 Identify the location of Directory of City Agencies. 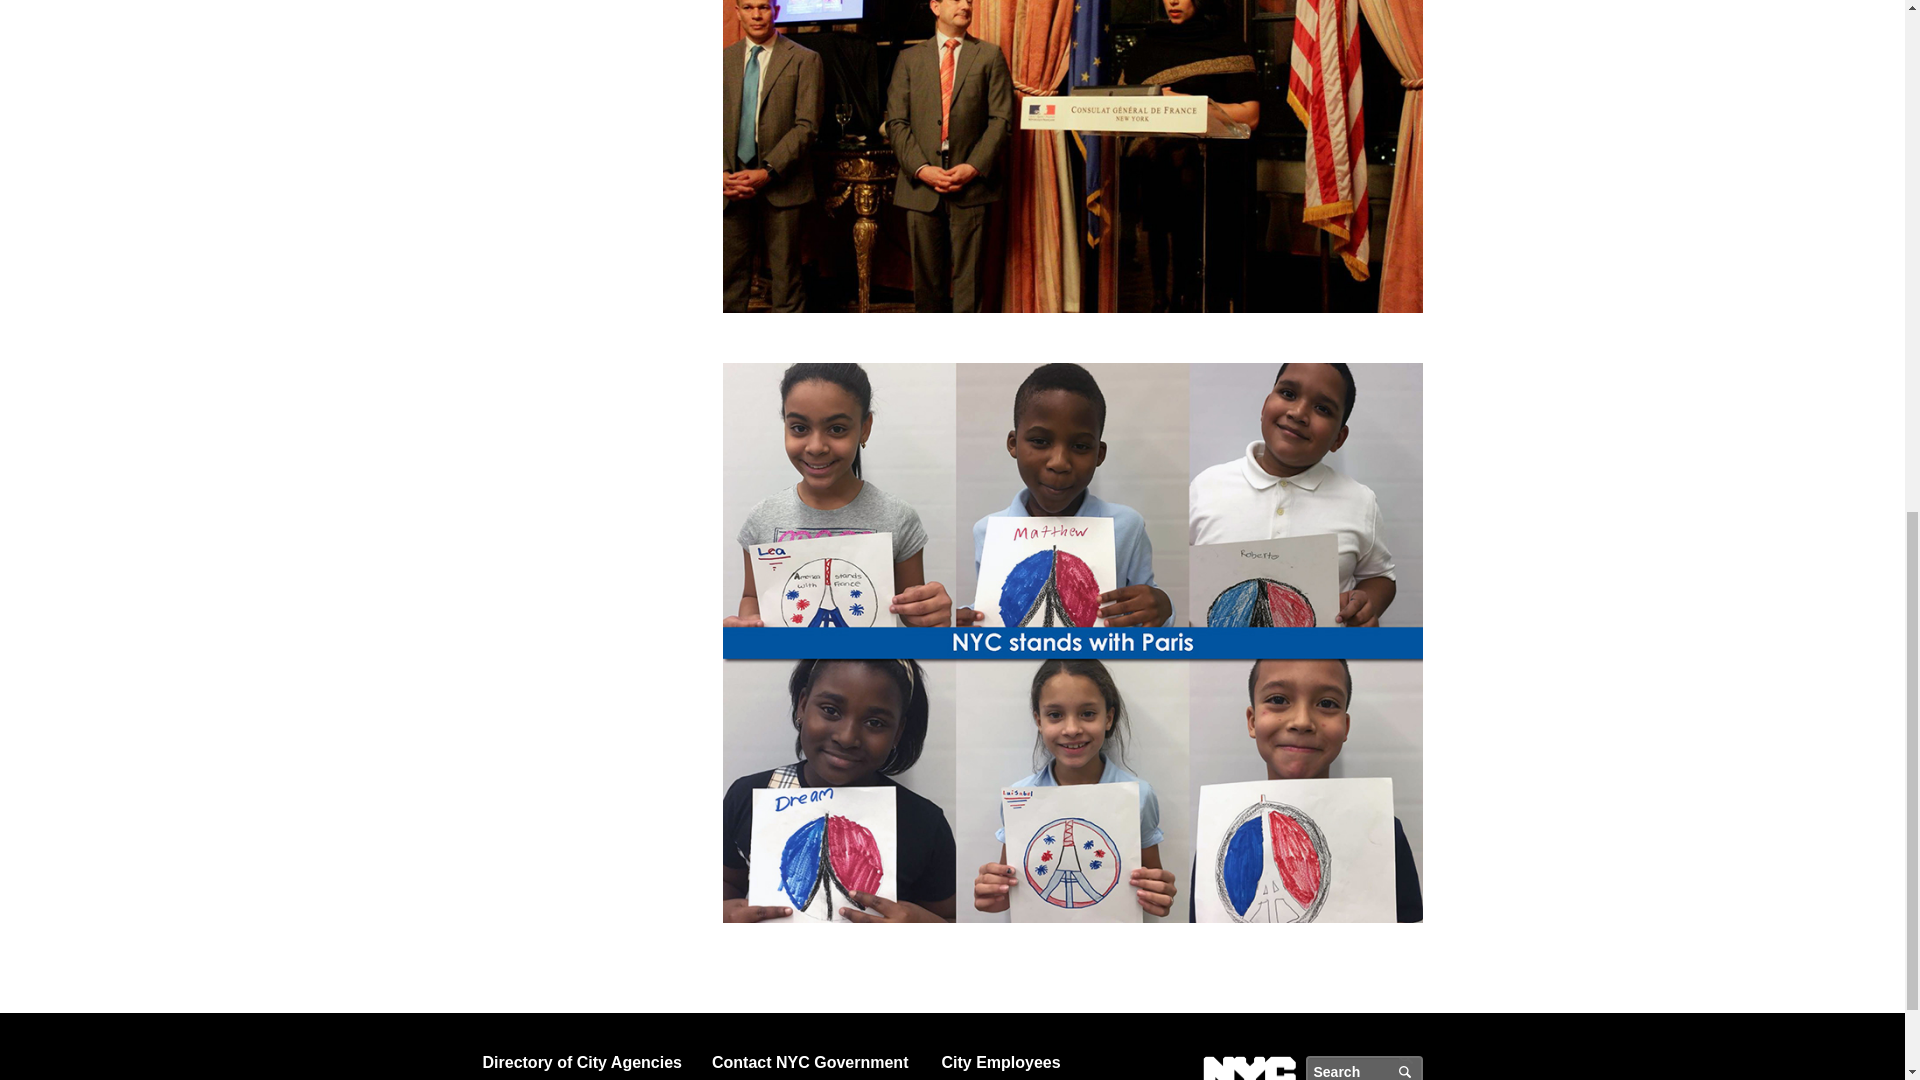
(588, 1062).